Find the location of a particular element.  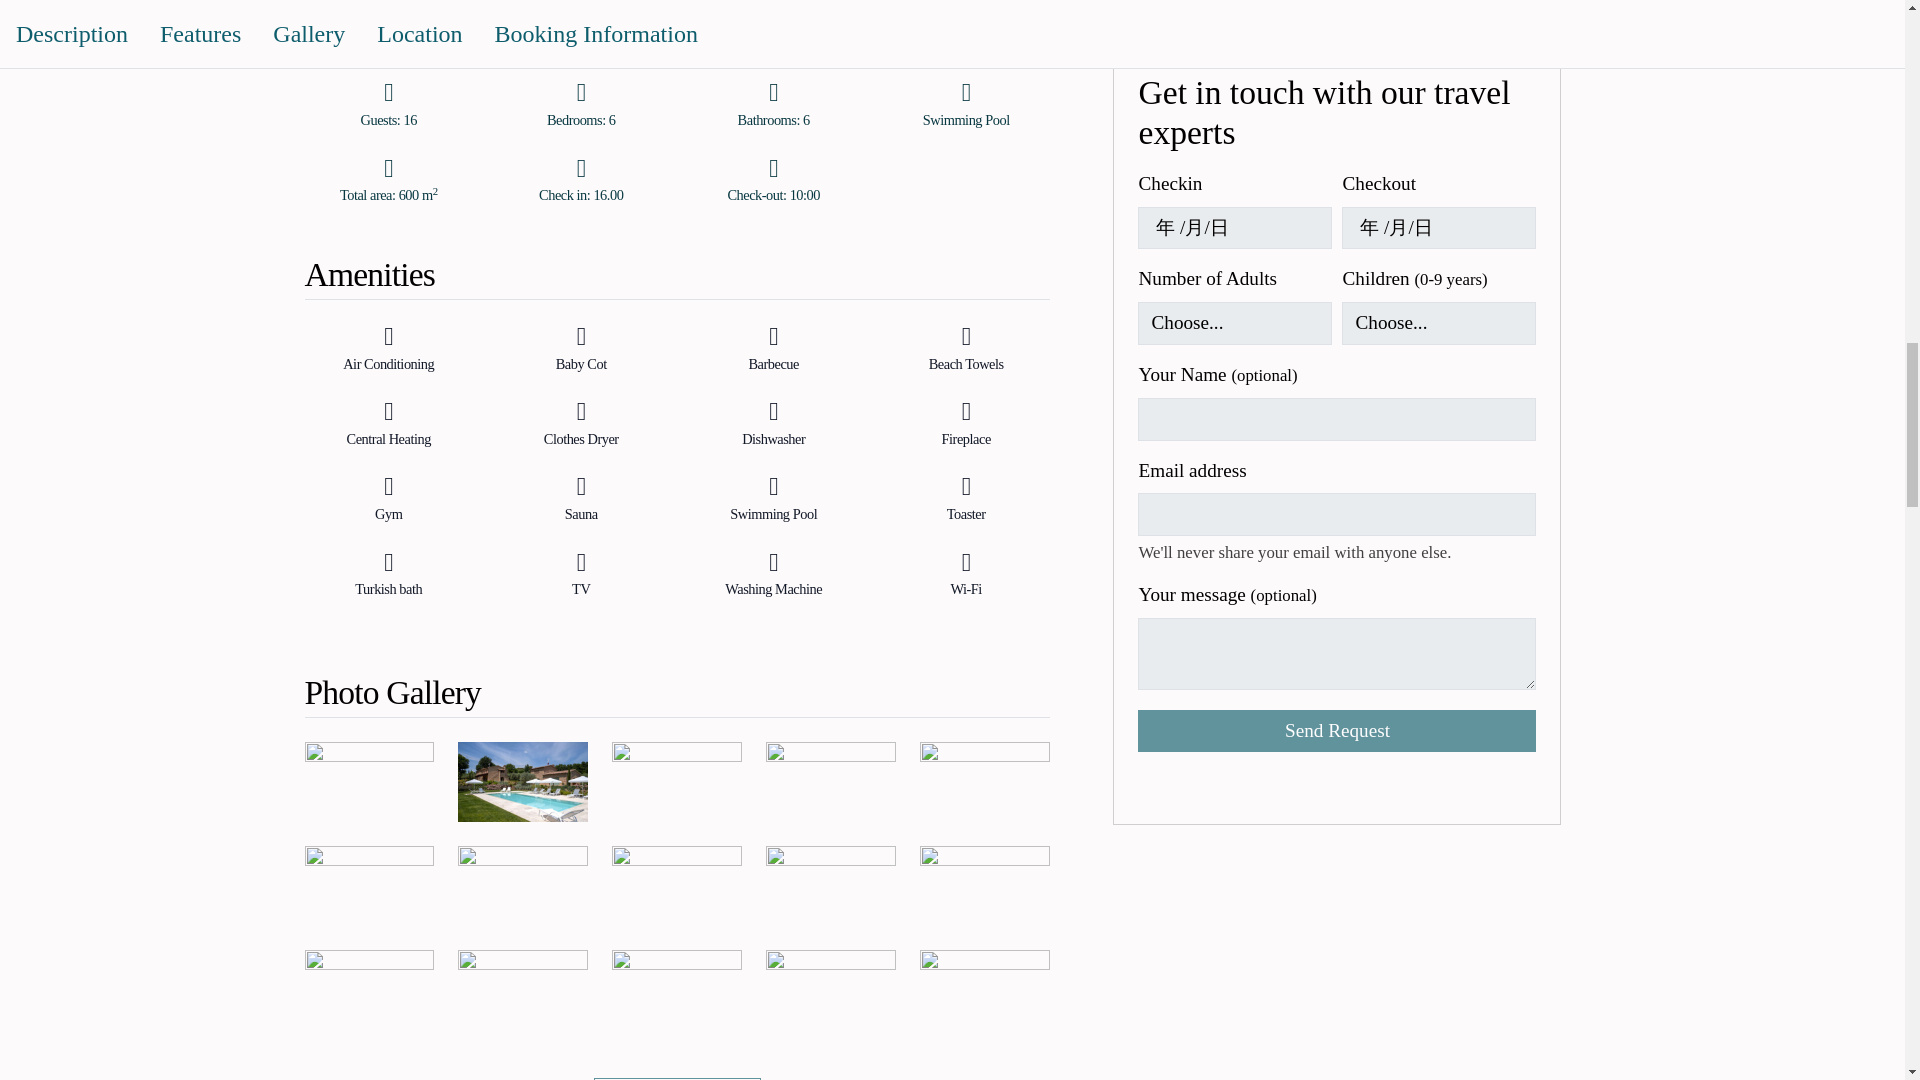

Image 1 of 67 is located at coordinates (368, 781).